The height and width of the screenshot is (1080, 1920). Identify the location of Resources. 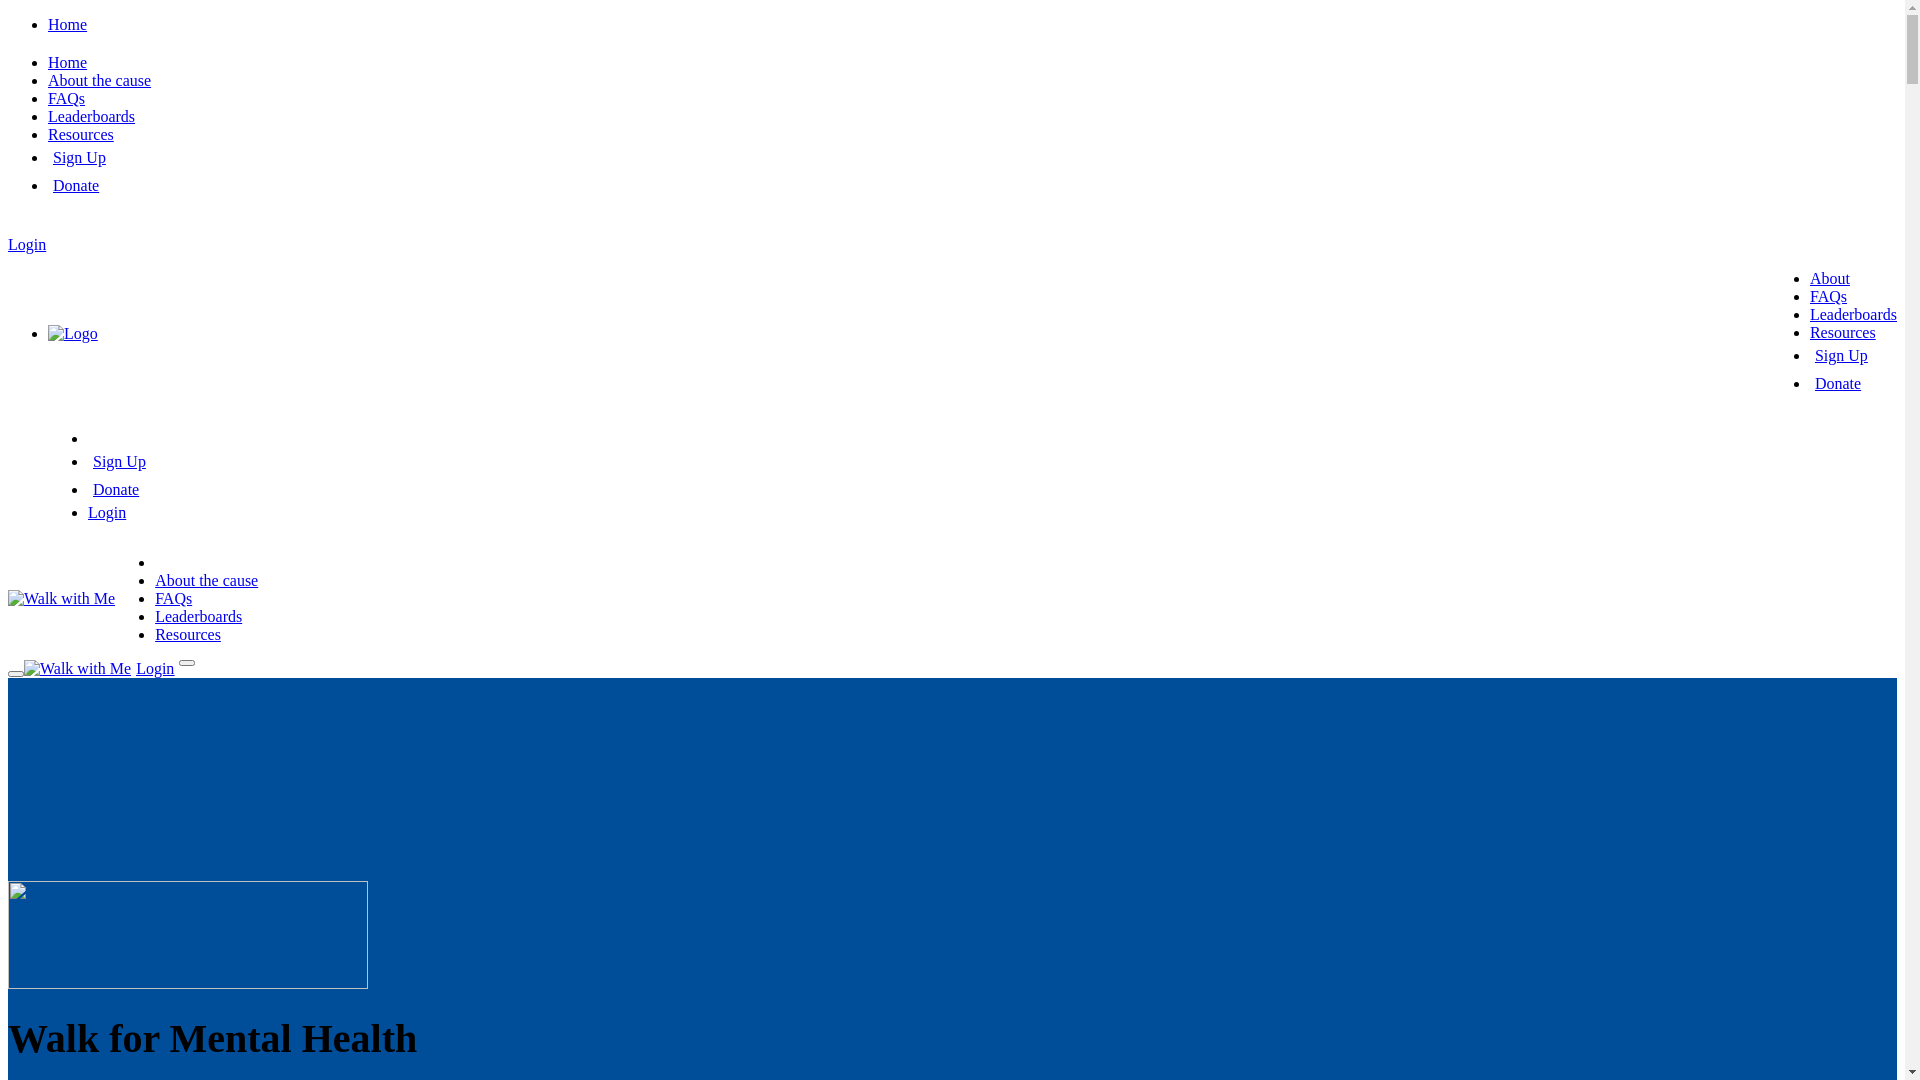
(188, 634).